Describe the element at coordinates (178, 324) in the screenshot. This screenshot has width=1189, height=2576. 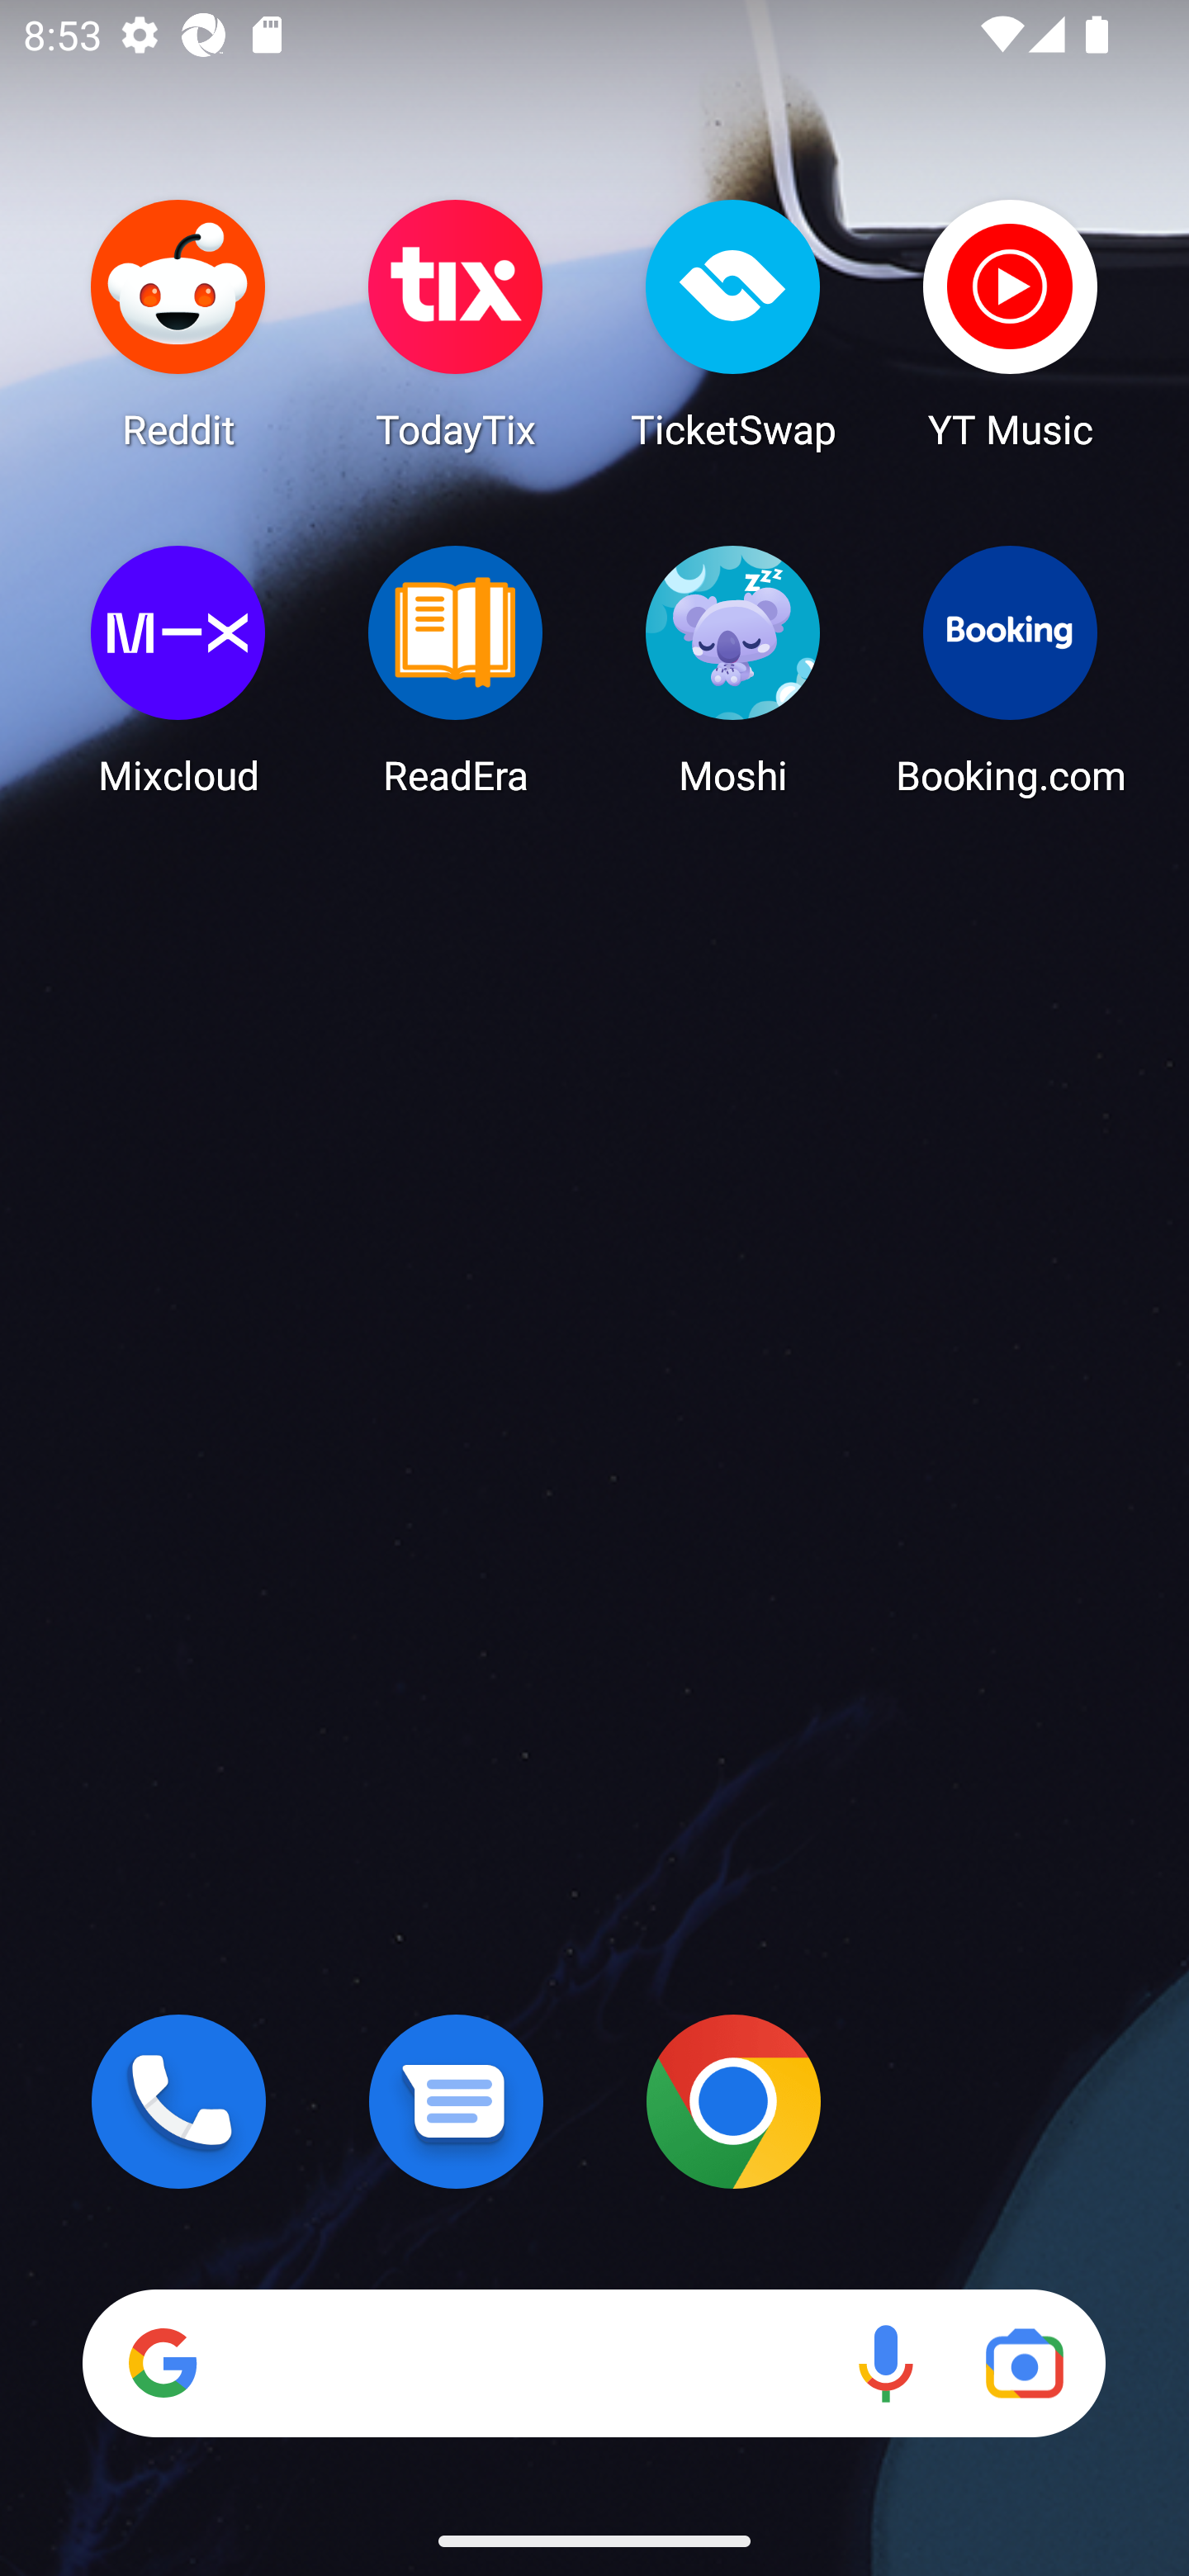
I see `Reddit` at that location.